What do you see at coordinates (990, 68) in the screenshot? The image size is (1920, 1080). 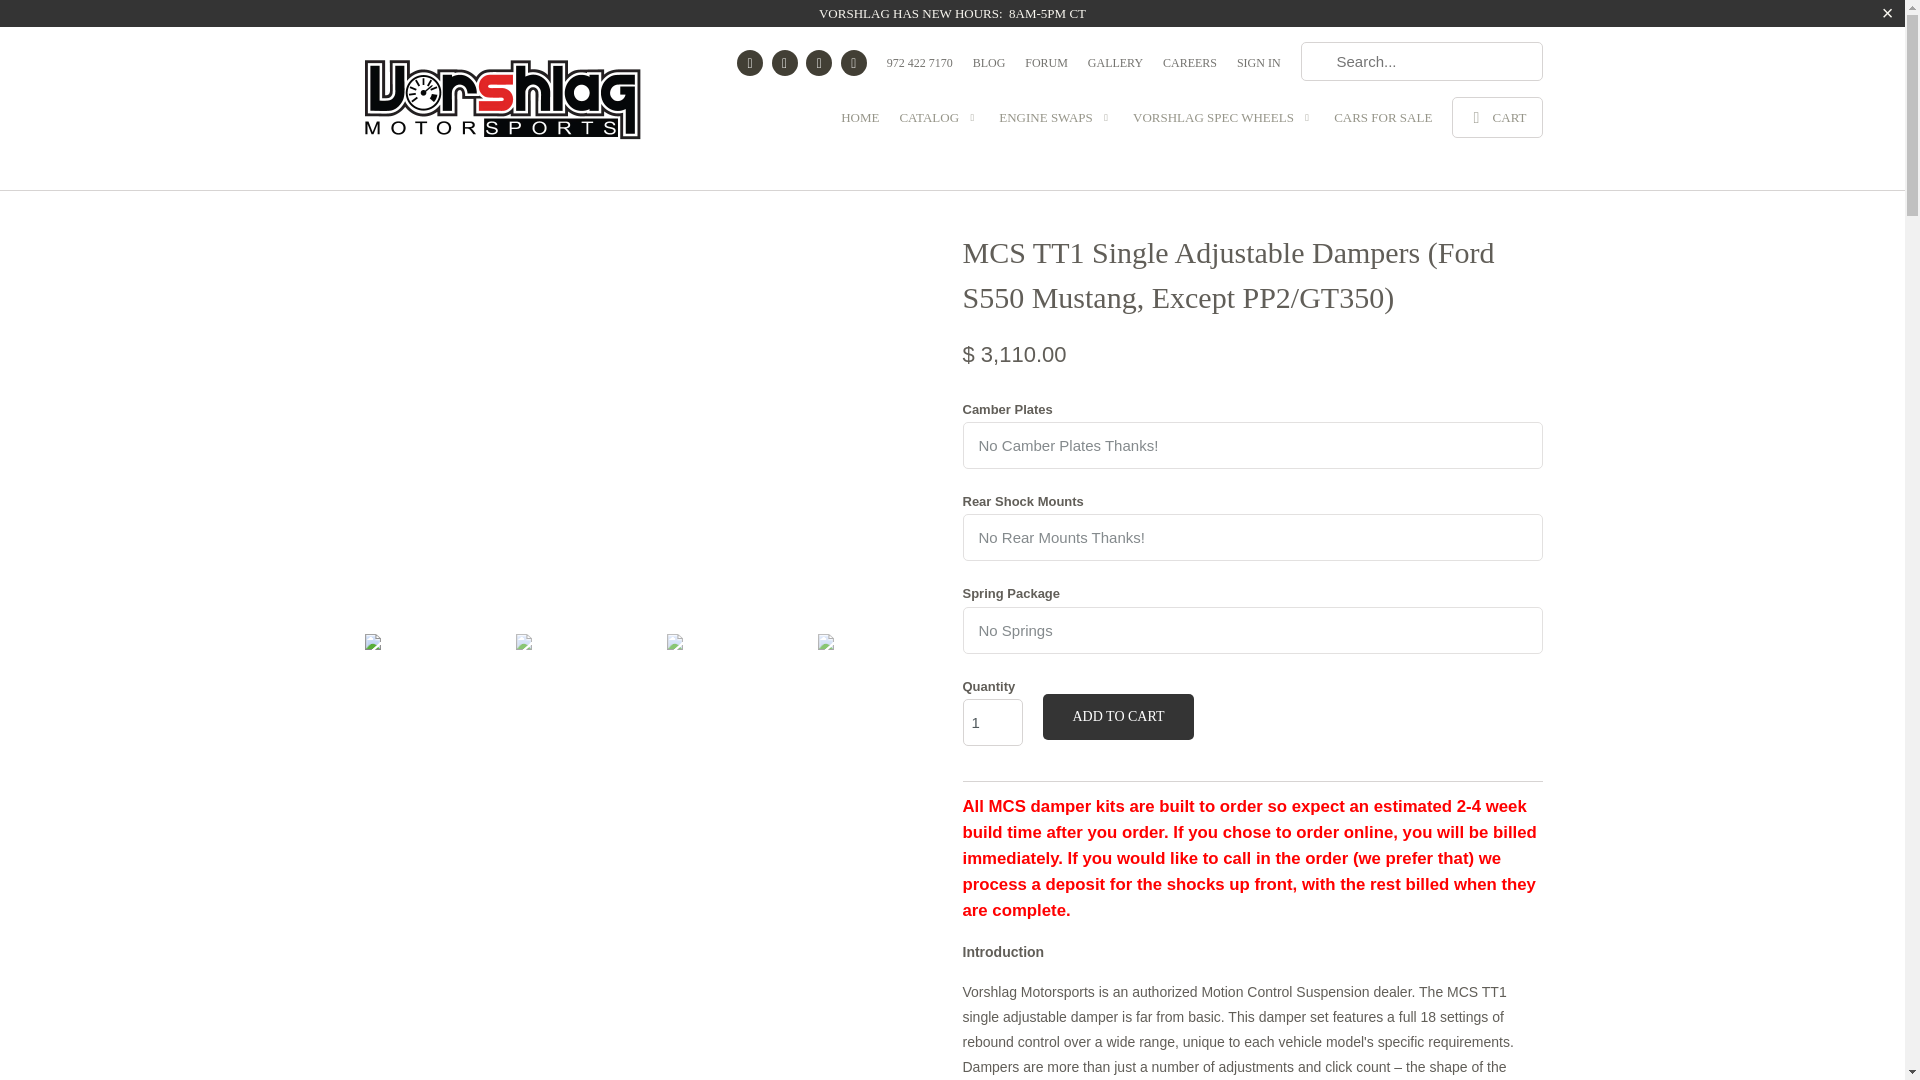 I see `BLOG` at bounding box center [990, 68].